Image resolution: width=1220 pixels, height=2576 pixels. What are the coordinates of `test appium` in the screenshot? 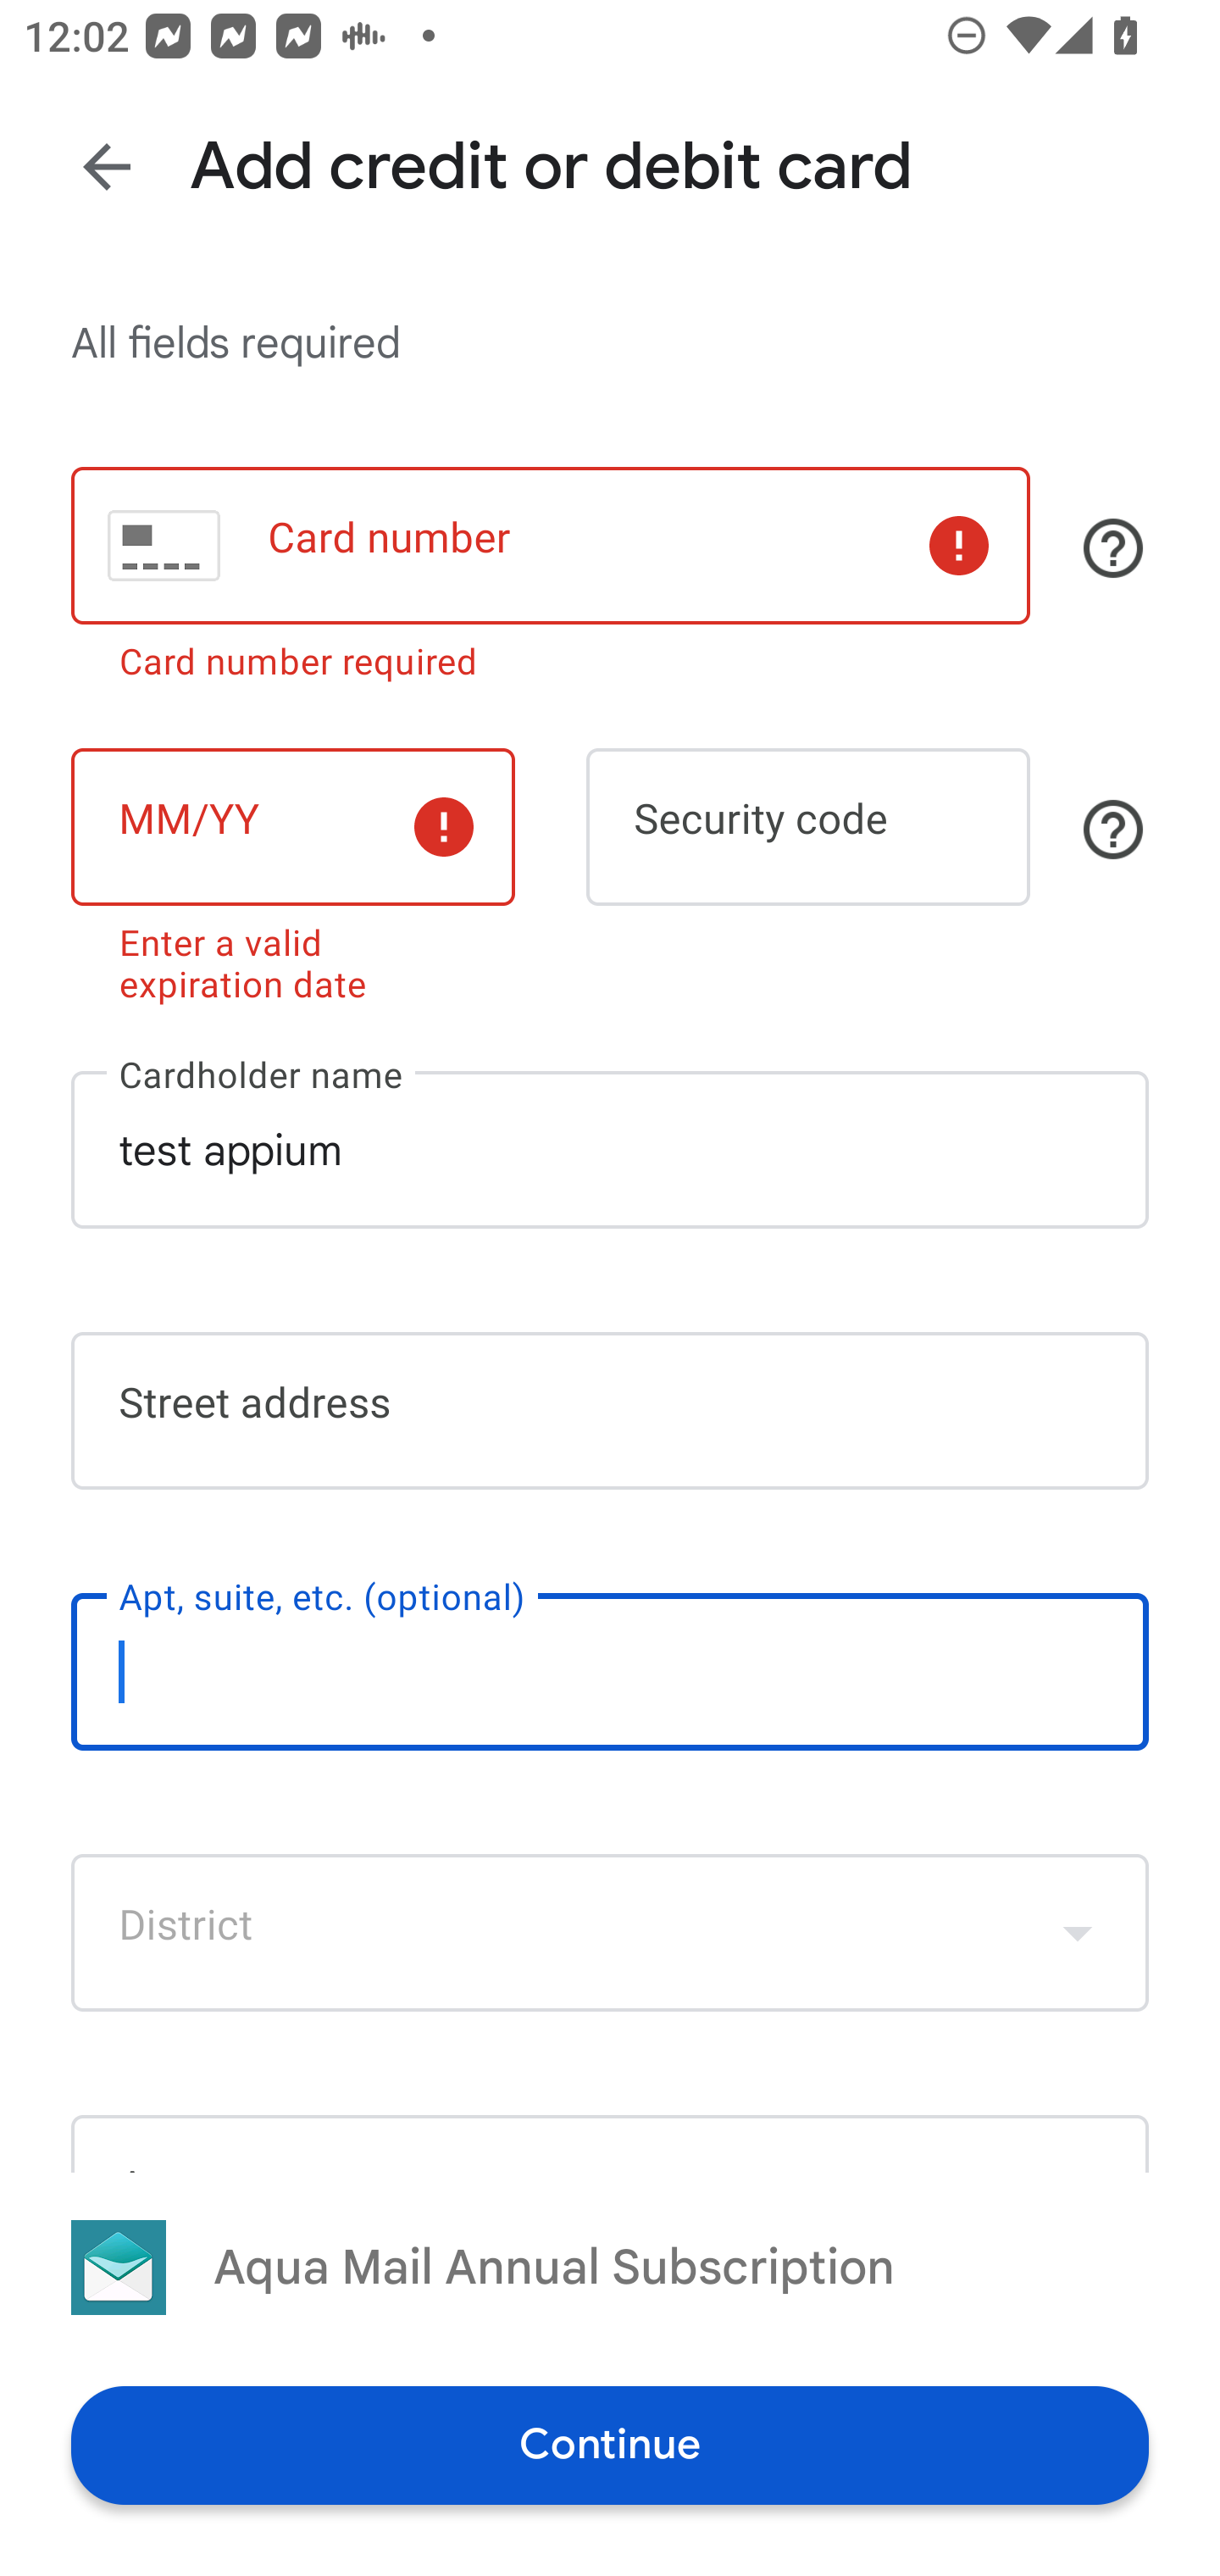 It's located at (610, 1150).